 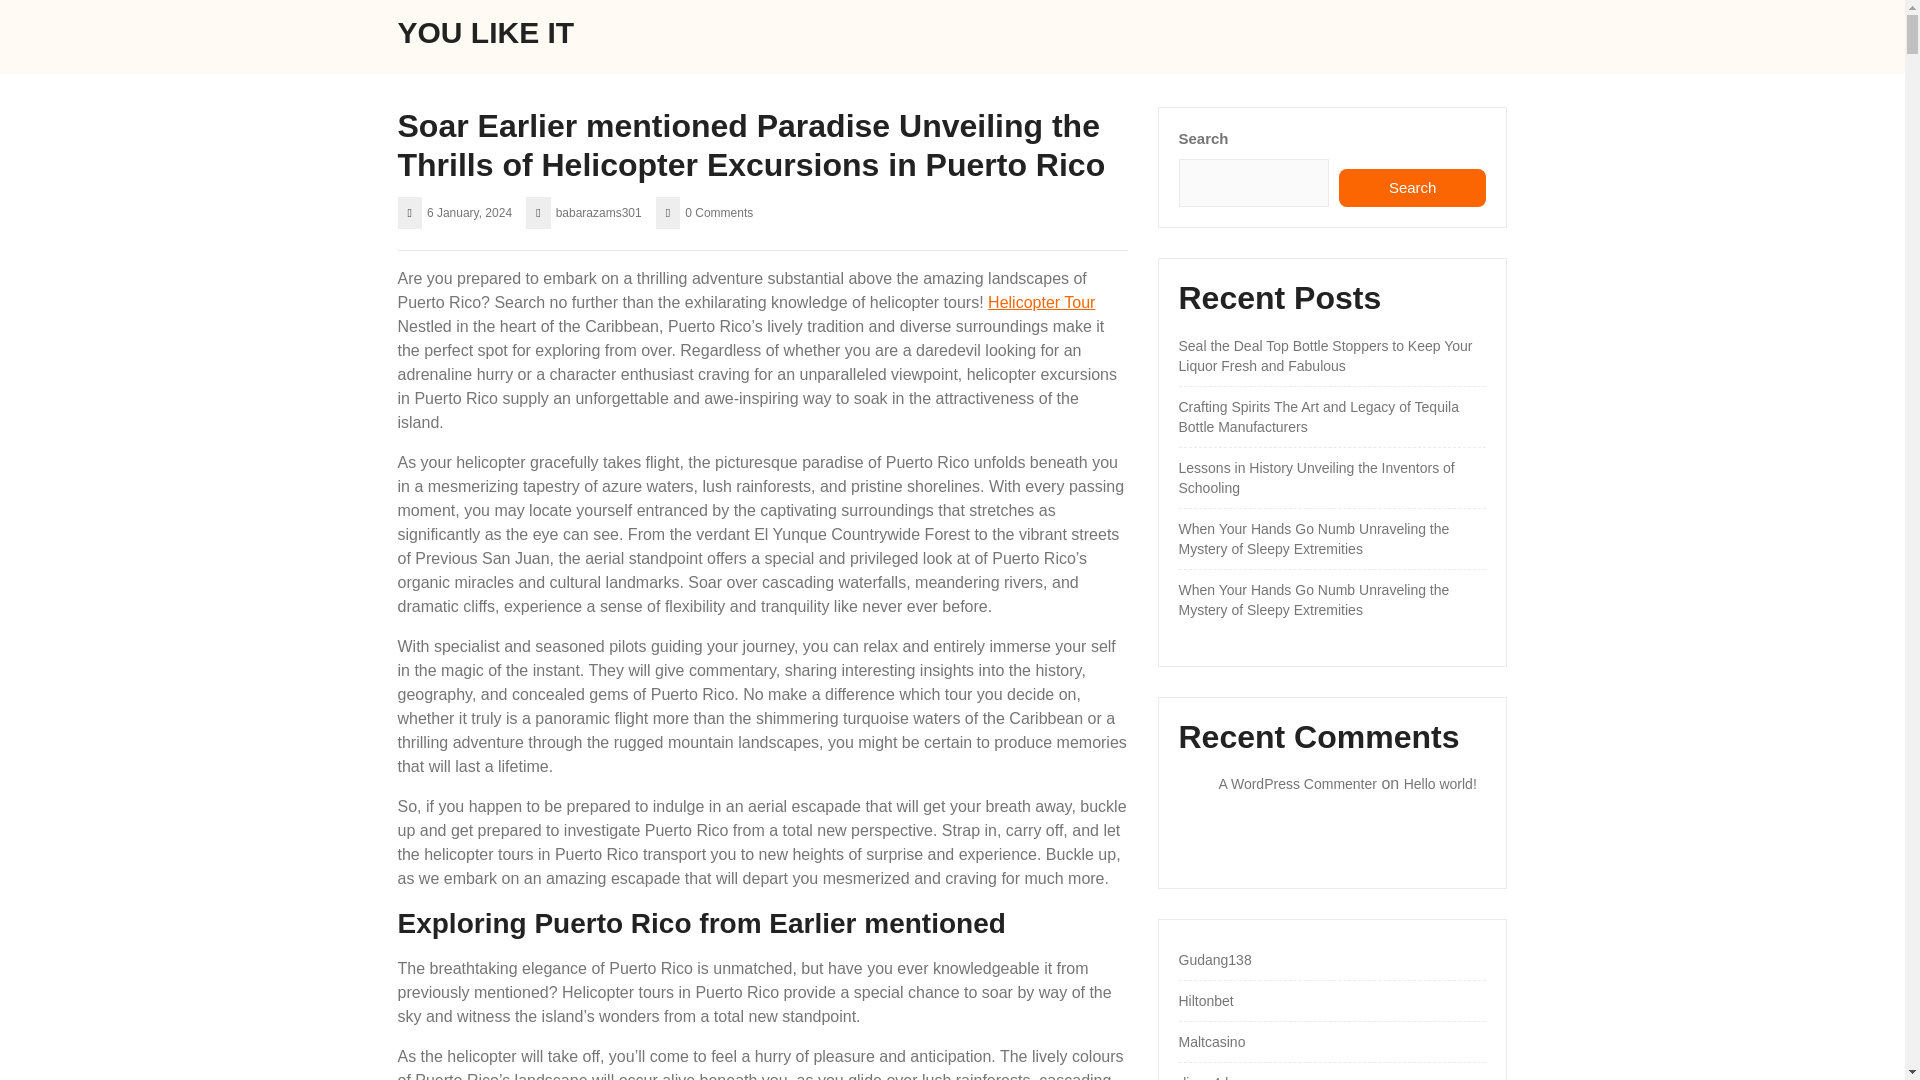 I want to click on Hiltonbet, so click(x=1205, y=1000).